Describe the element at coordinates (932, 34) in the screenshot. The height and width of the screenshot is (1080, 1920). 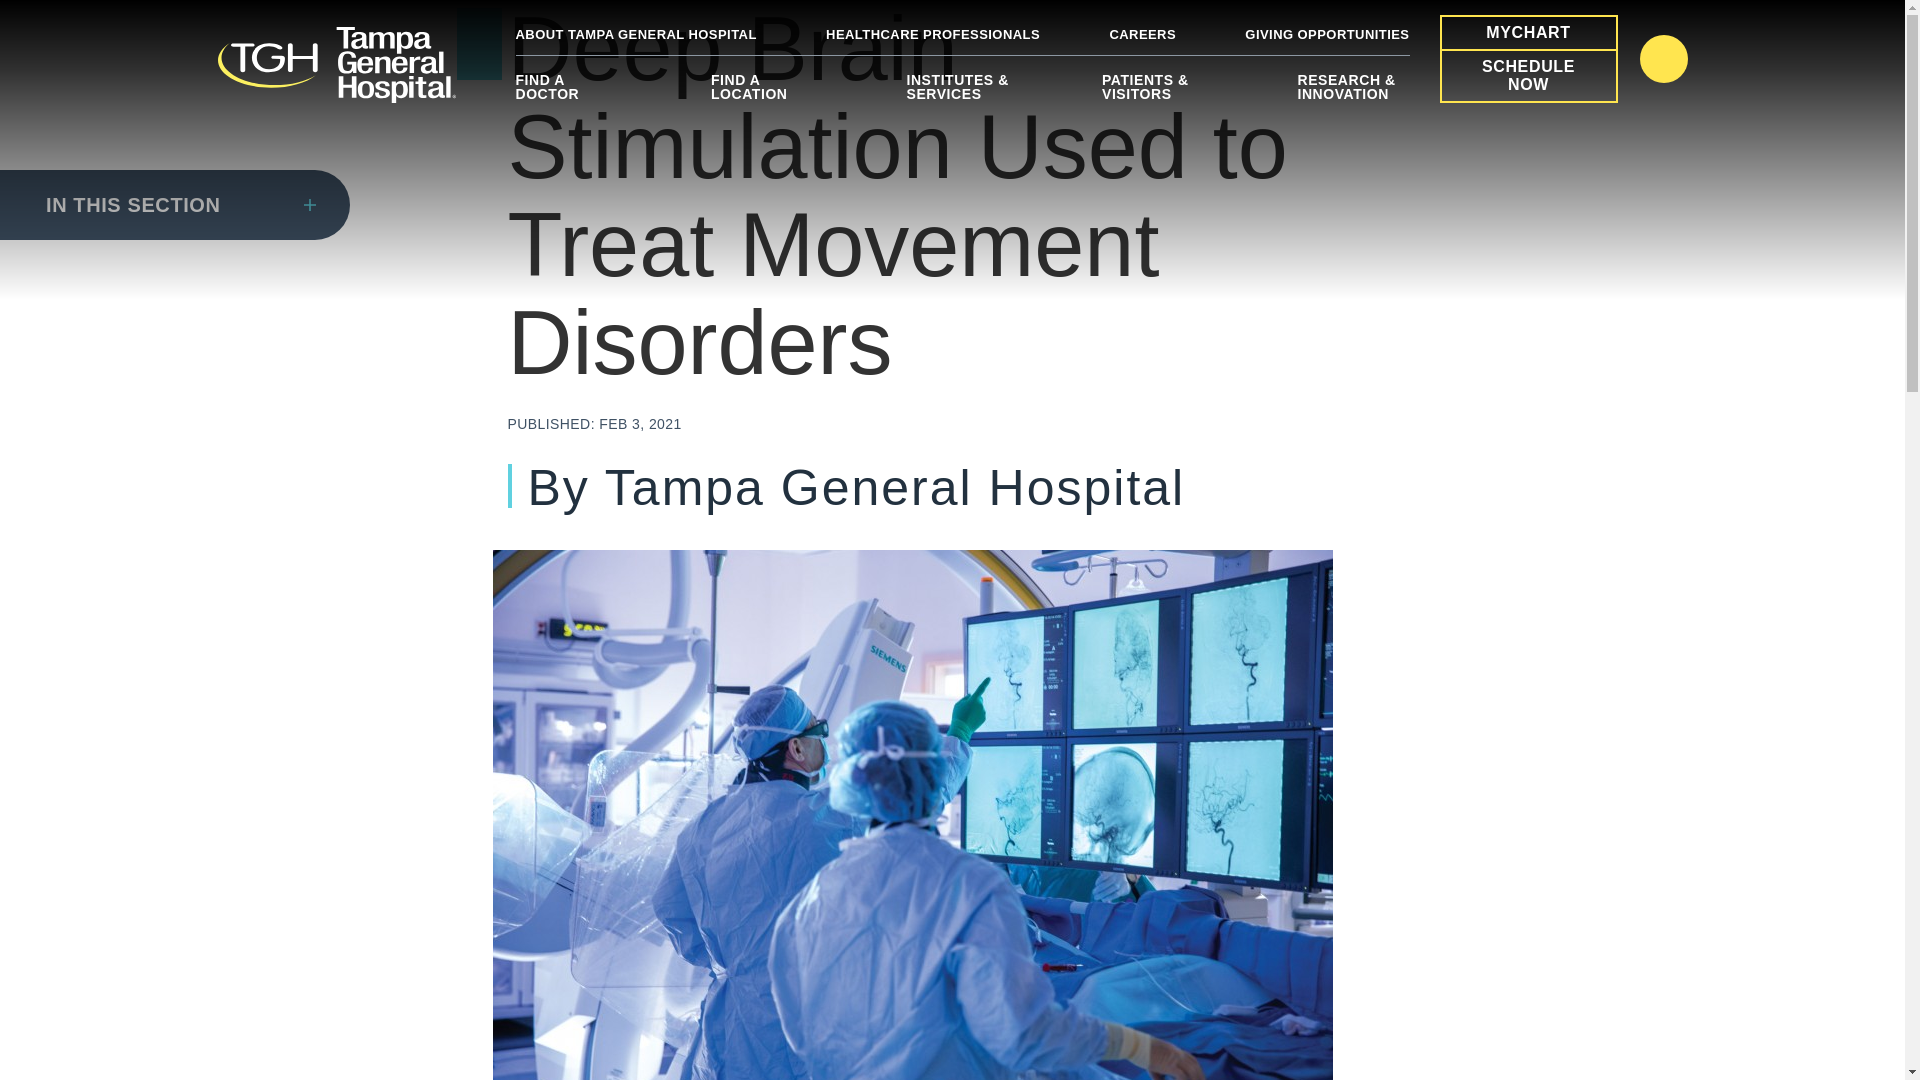
I see `HEALTHCARE PROFESSIONALS` at that location.